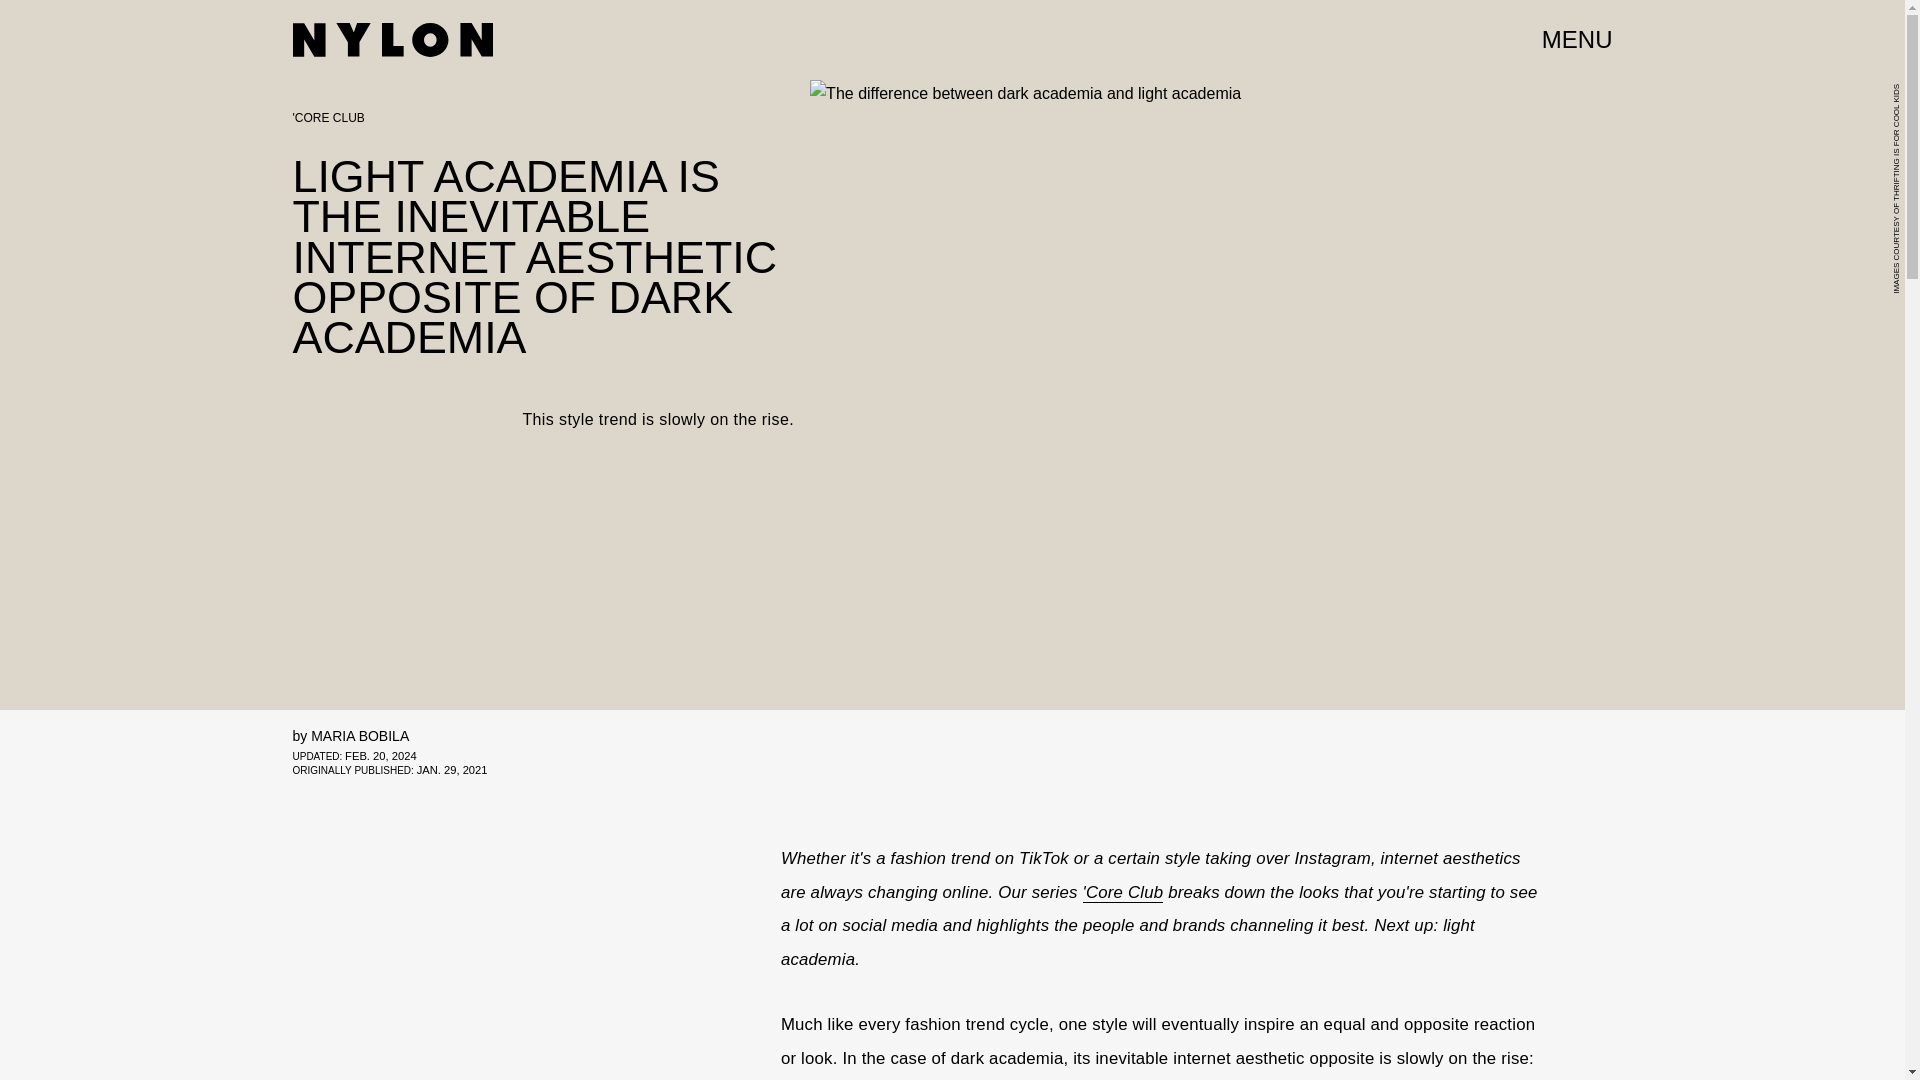  What do you see at coordinates (1122, 892) in the screenshot?
I see `'Core Club` at bounding box center [1122, 892].